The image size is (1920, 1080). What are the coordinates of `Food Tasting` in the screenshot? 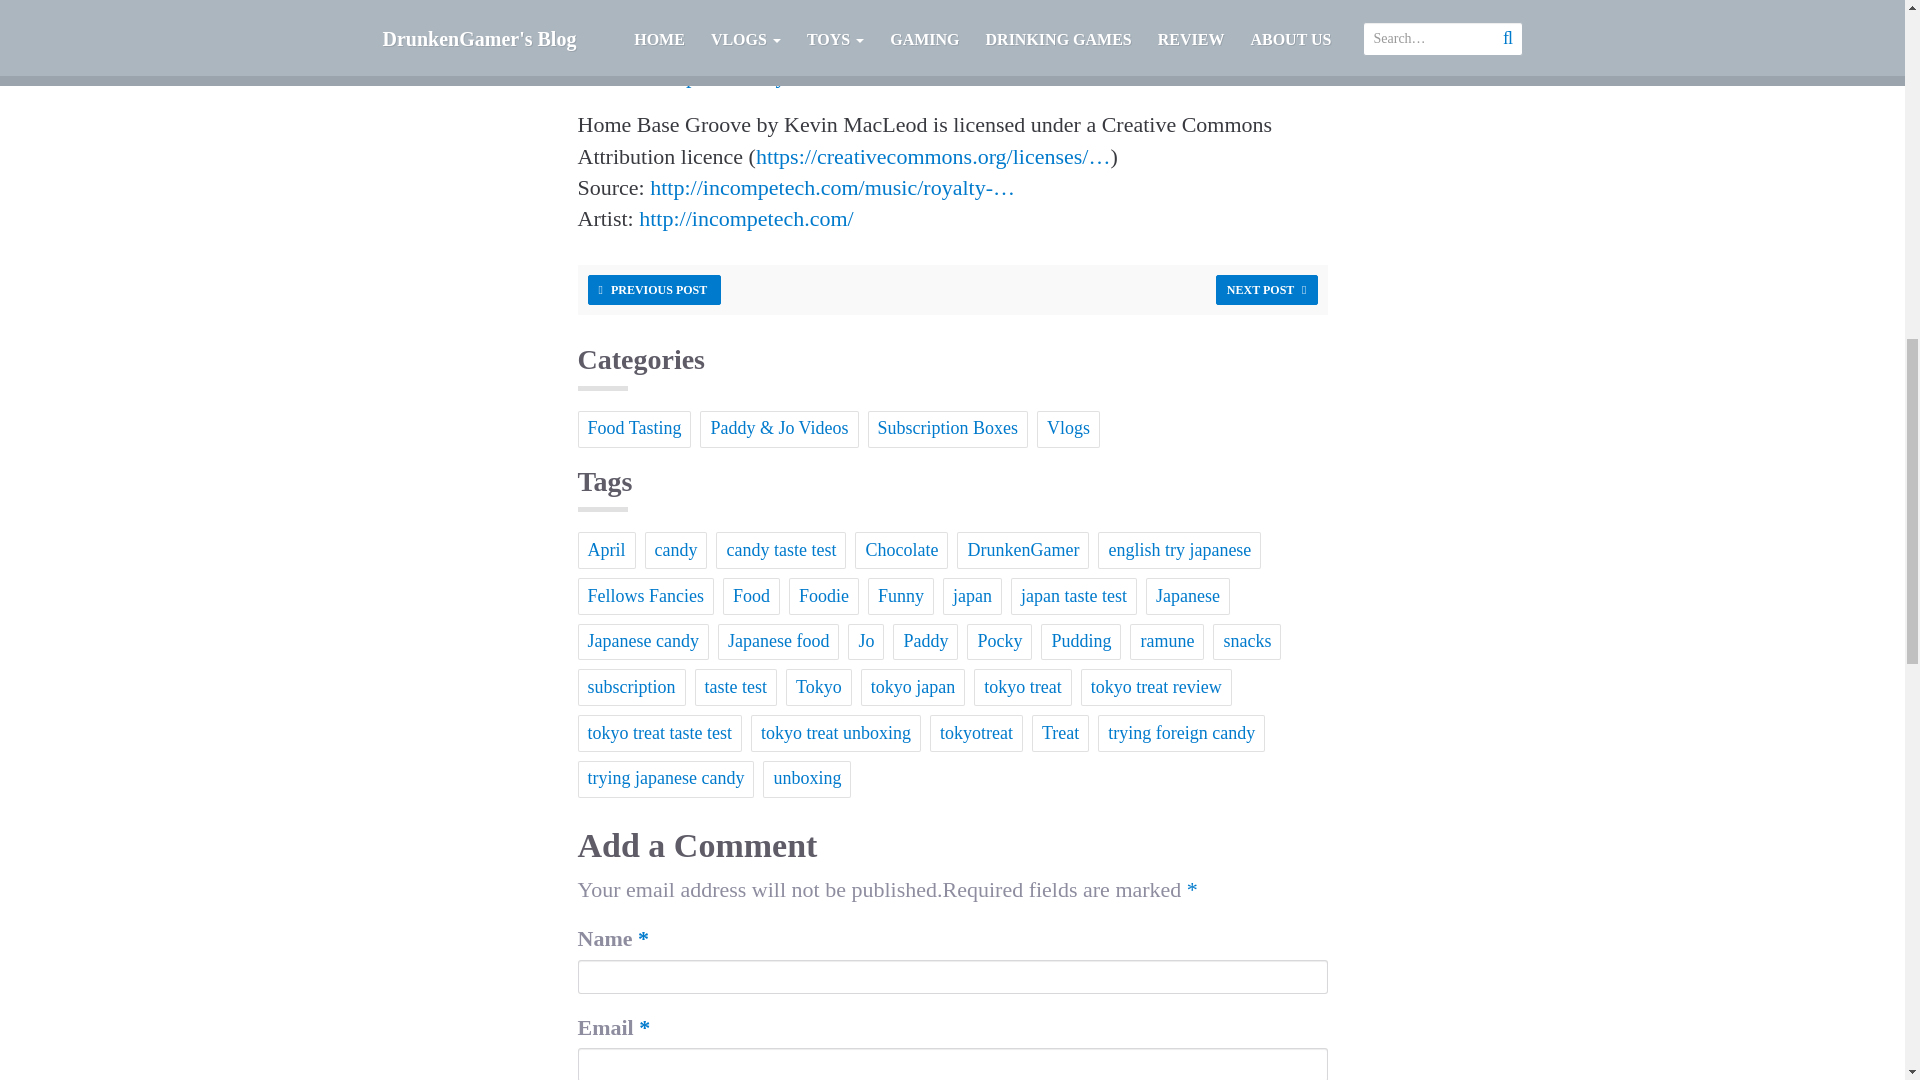 It's located at (634, 430).